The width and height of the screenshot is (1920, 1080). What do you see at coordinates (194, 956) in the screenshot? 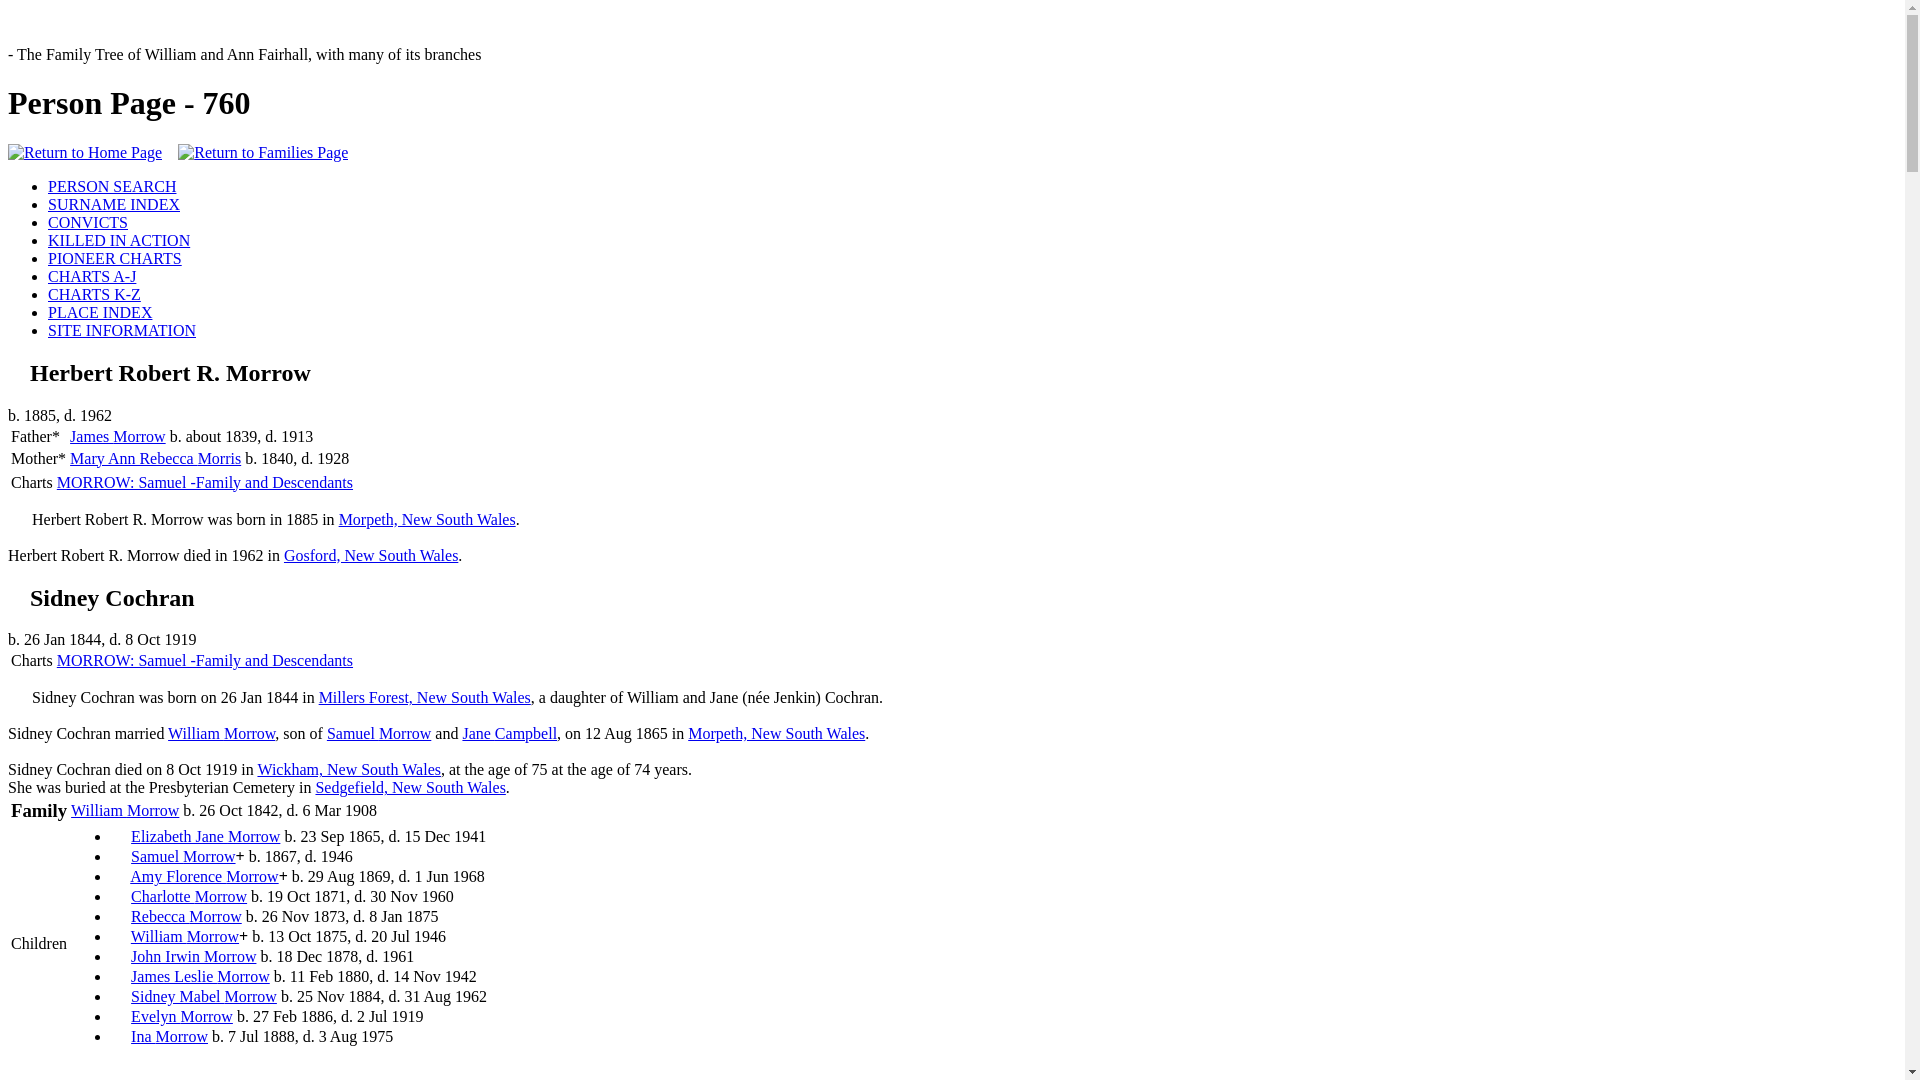
I see `John Irwin Morrow` at bounding box center [194, 956].